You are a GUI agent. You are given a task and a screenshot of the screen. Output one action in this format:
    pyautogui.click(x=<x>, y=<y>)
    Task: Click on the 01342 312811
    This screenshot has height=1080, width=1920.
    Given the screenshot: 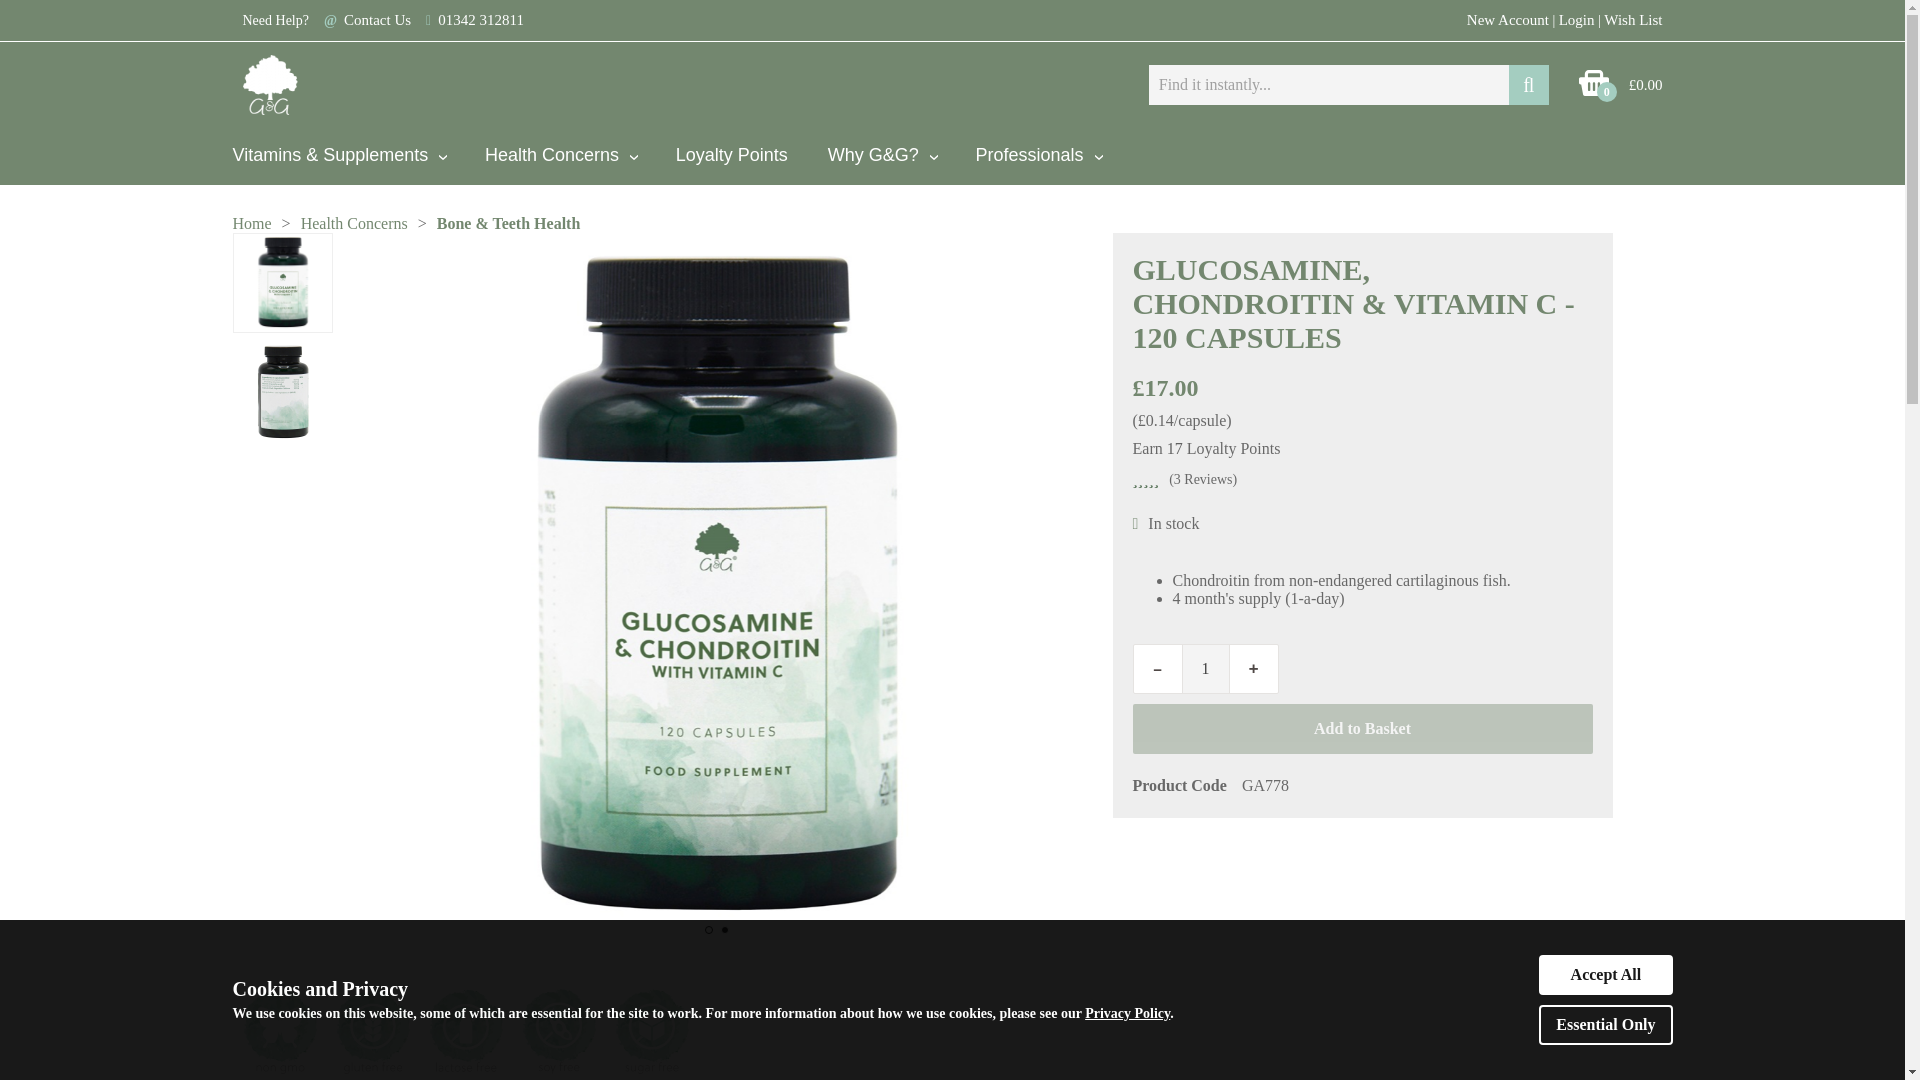 What is the action you would take?
    pyautogui.click(x=480, y=20)
    